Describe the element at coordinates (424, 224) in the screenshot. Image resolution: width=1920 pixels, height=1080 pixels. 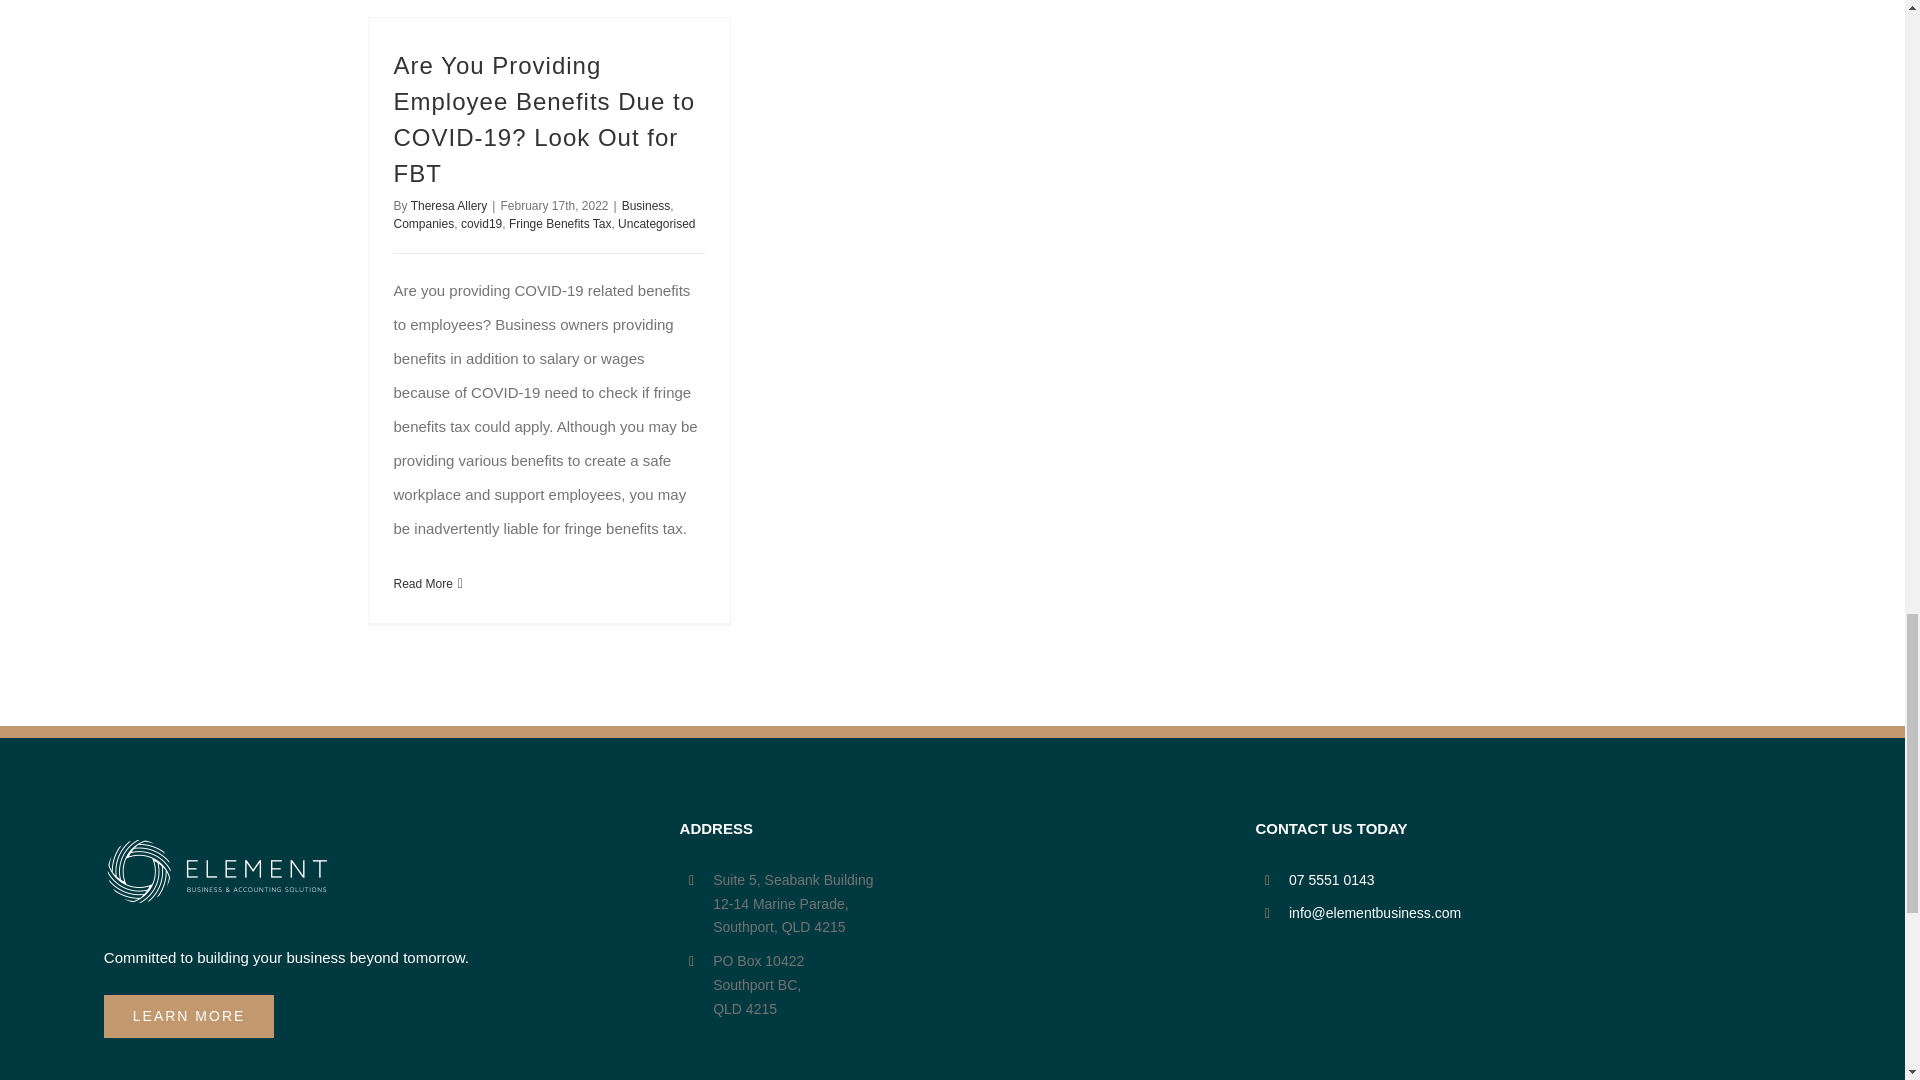
I see `Companies` at that location.